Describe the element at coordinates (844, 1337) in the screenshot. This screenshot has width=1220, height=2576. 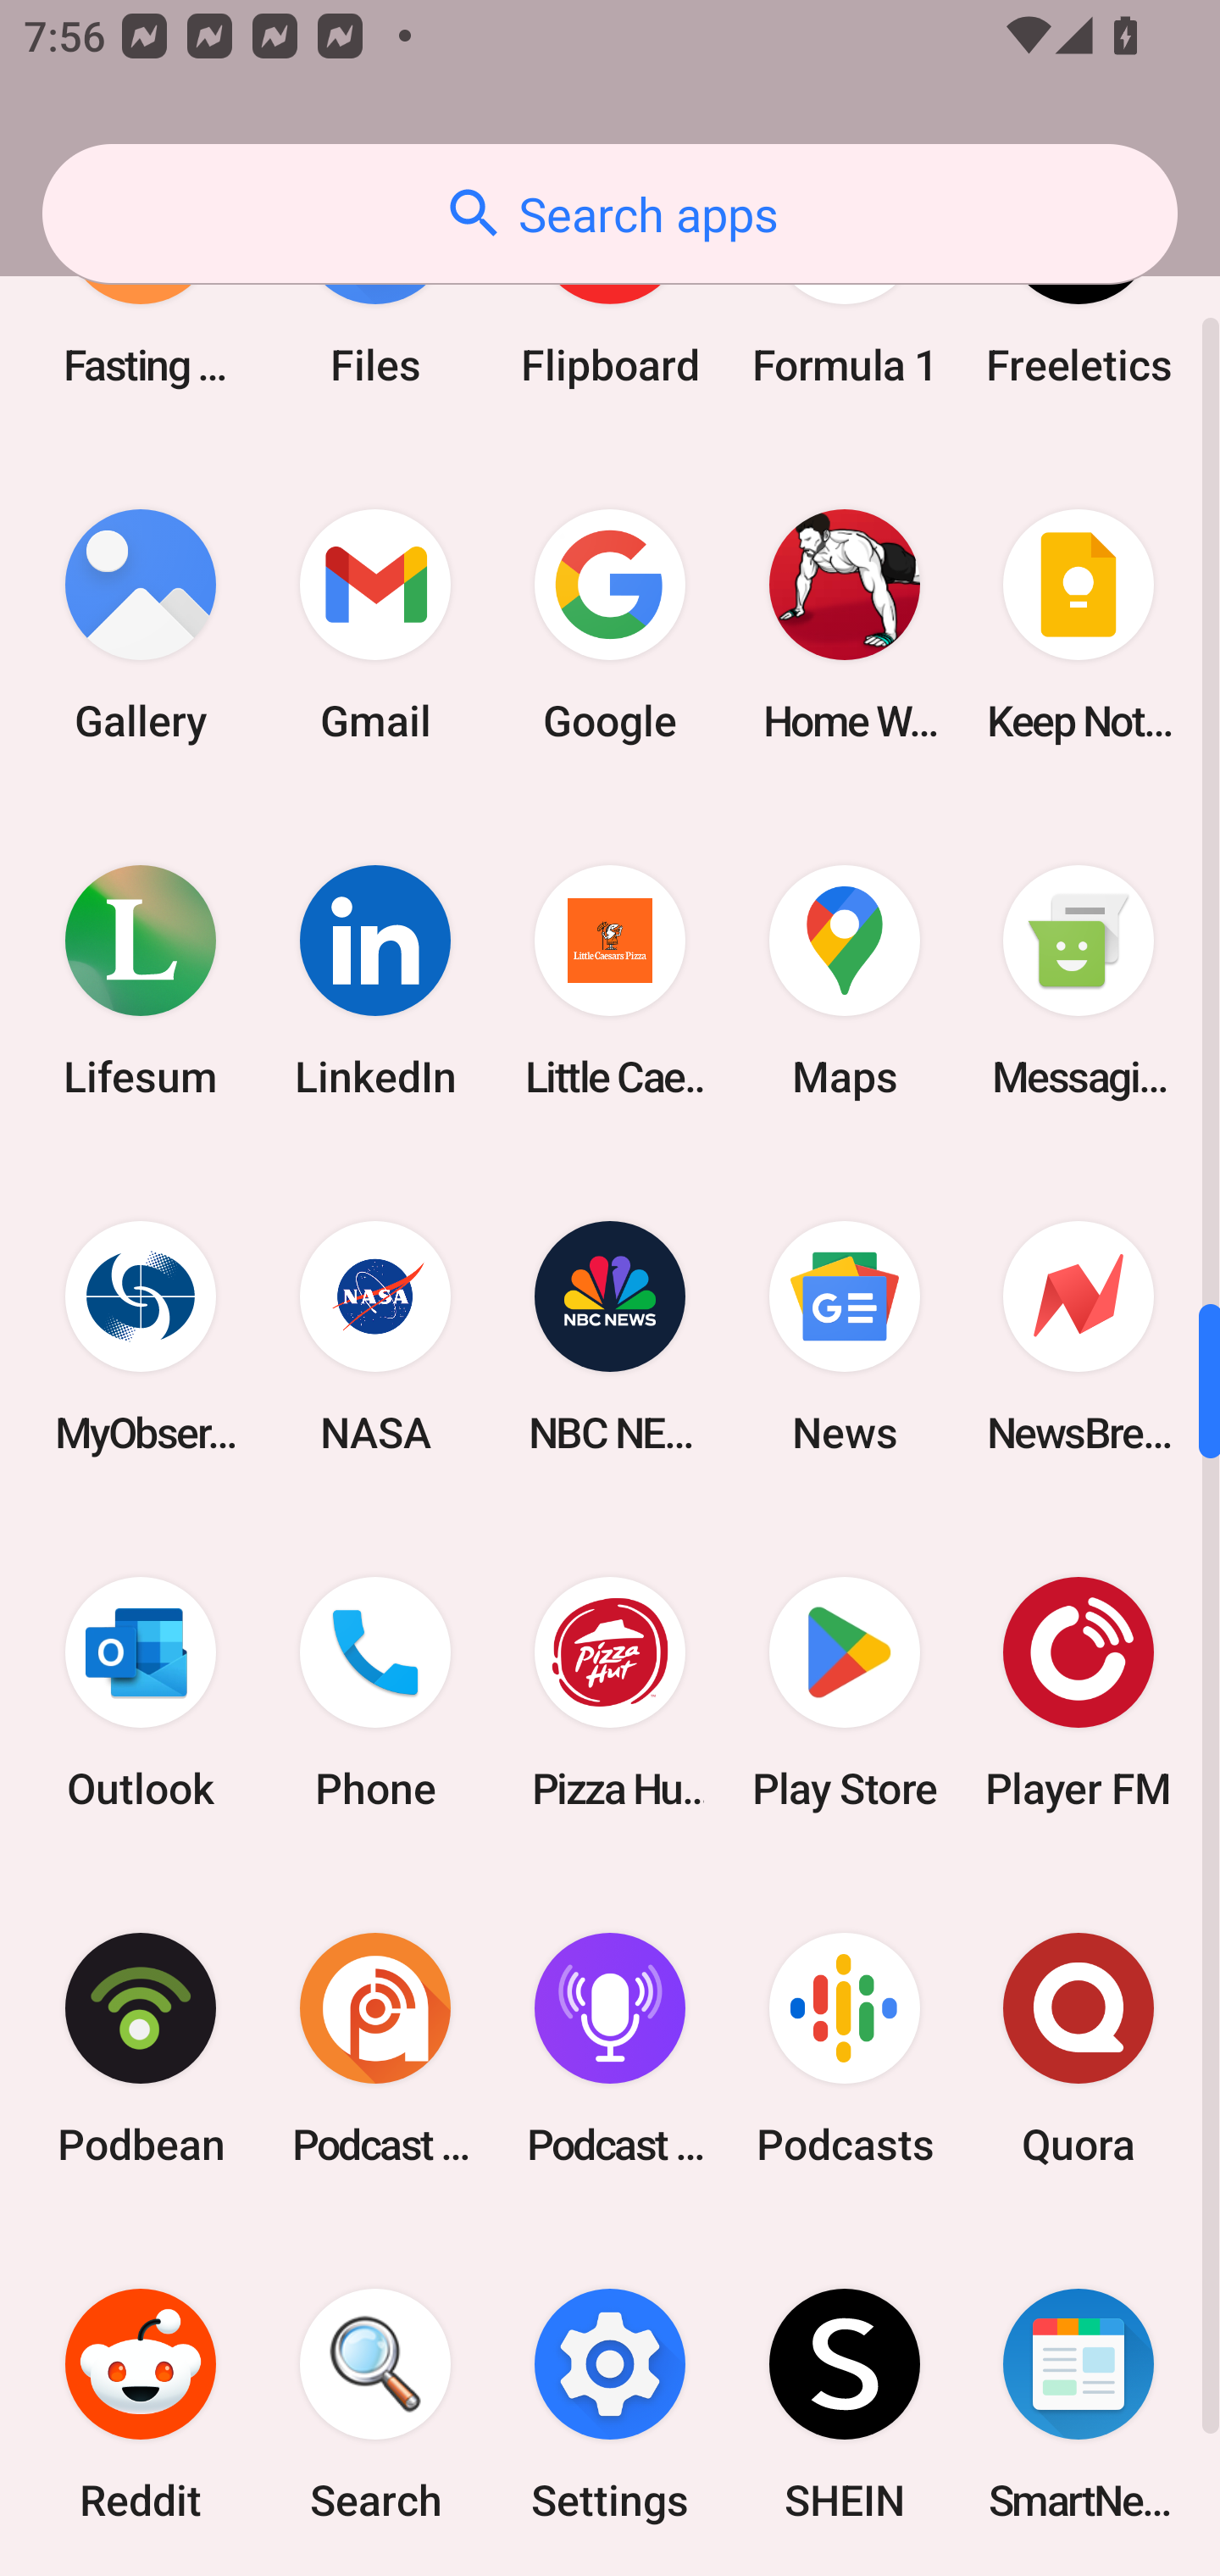
I see `News` at that location.